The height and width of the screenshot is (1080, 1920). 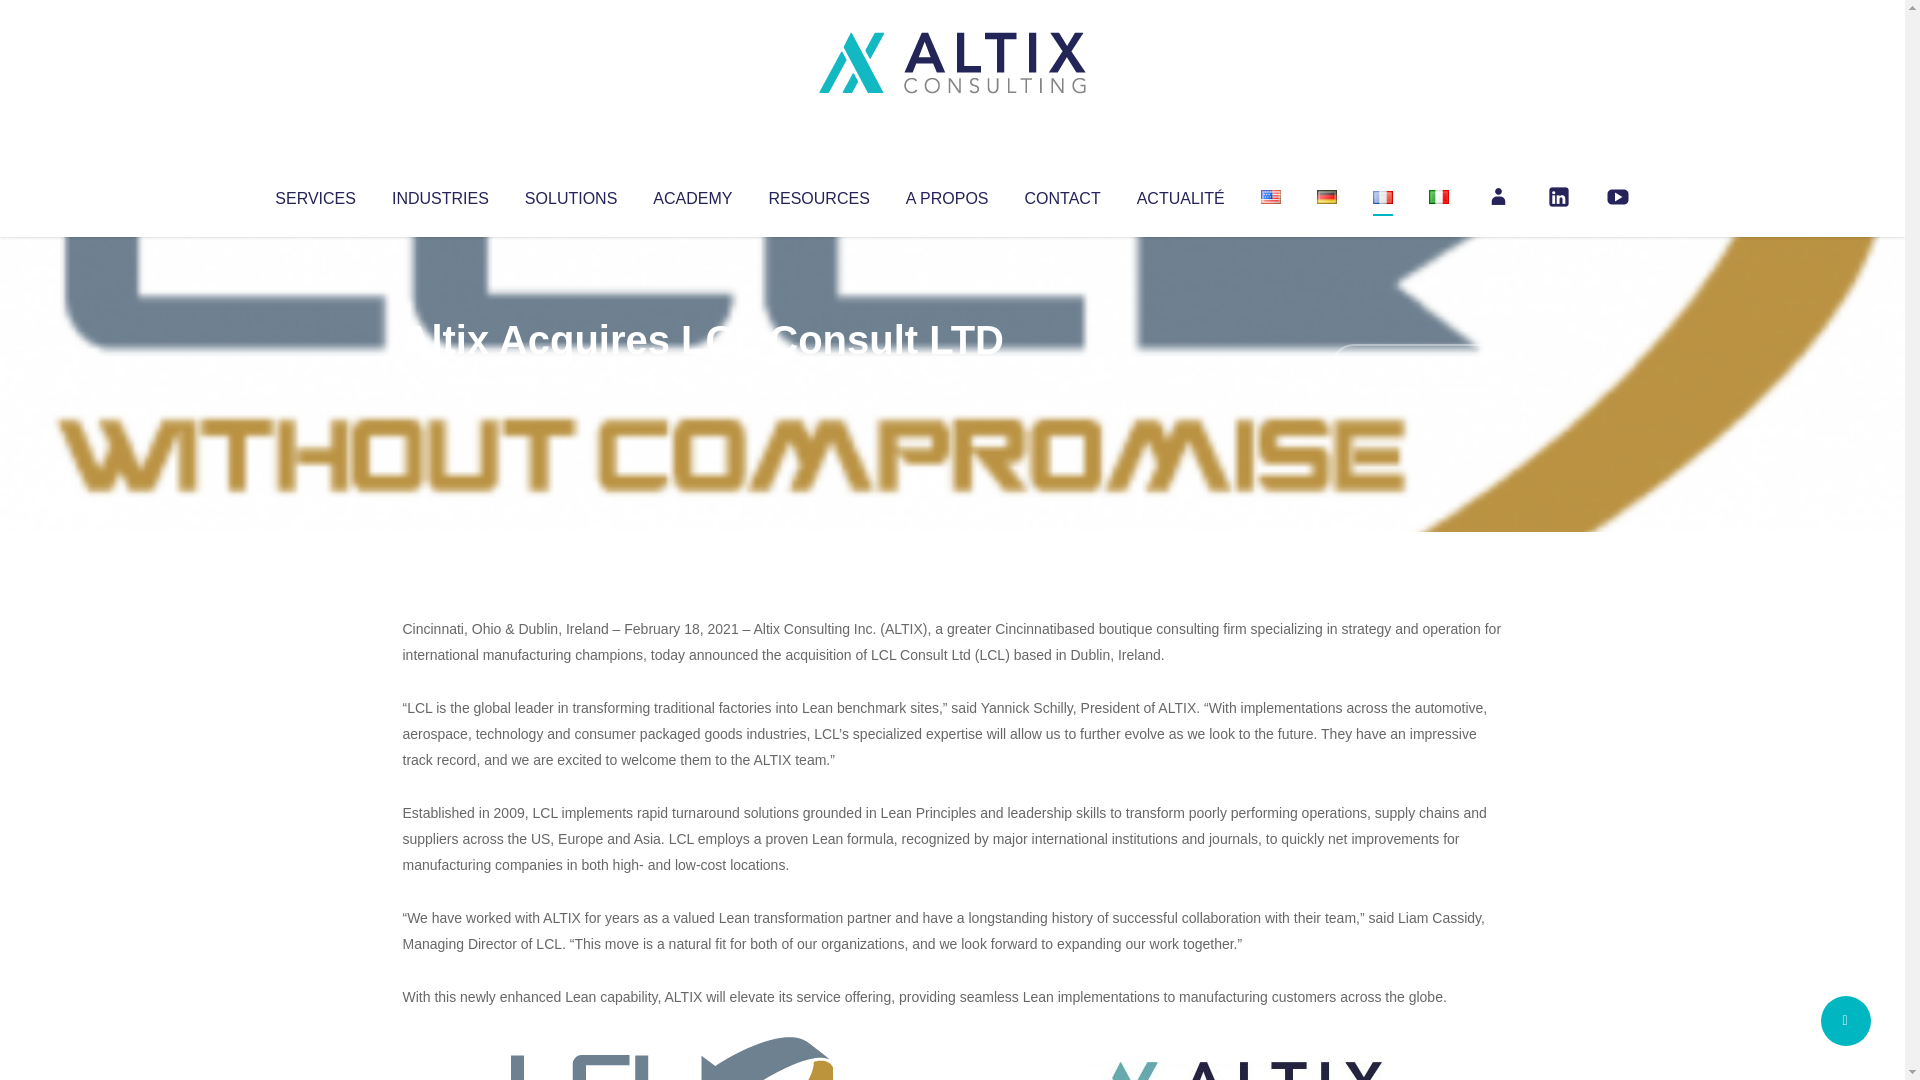 I want to click on Uncategorized, so click(x=699, y=380).